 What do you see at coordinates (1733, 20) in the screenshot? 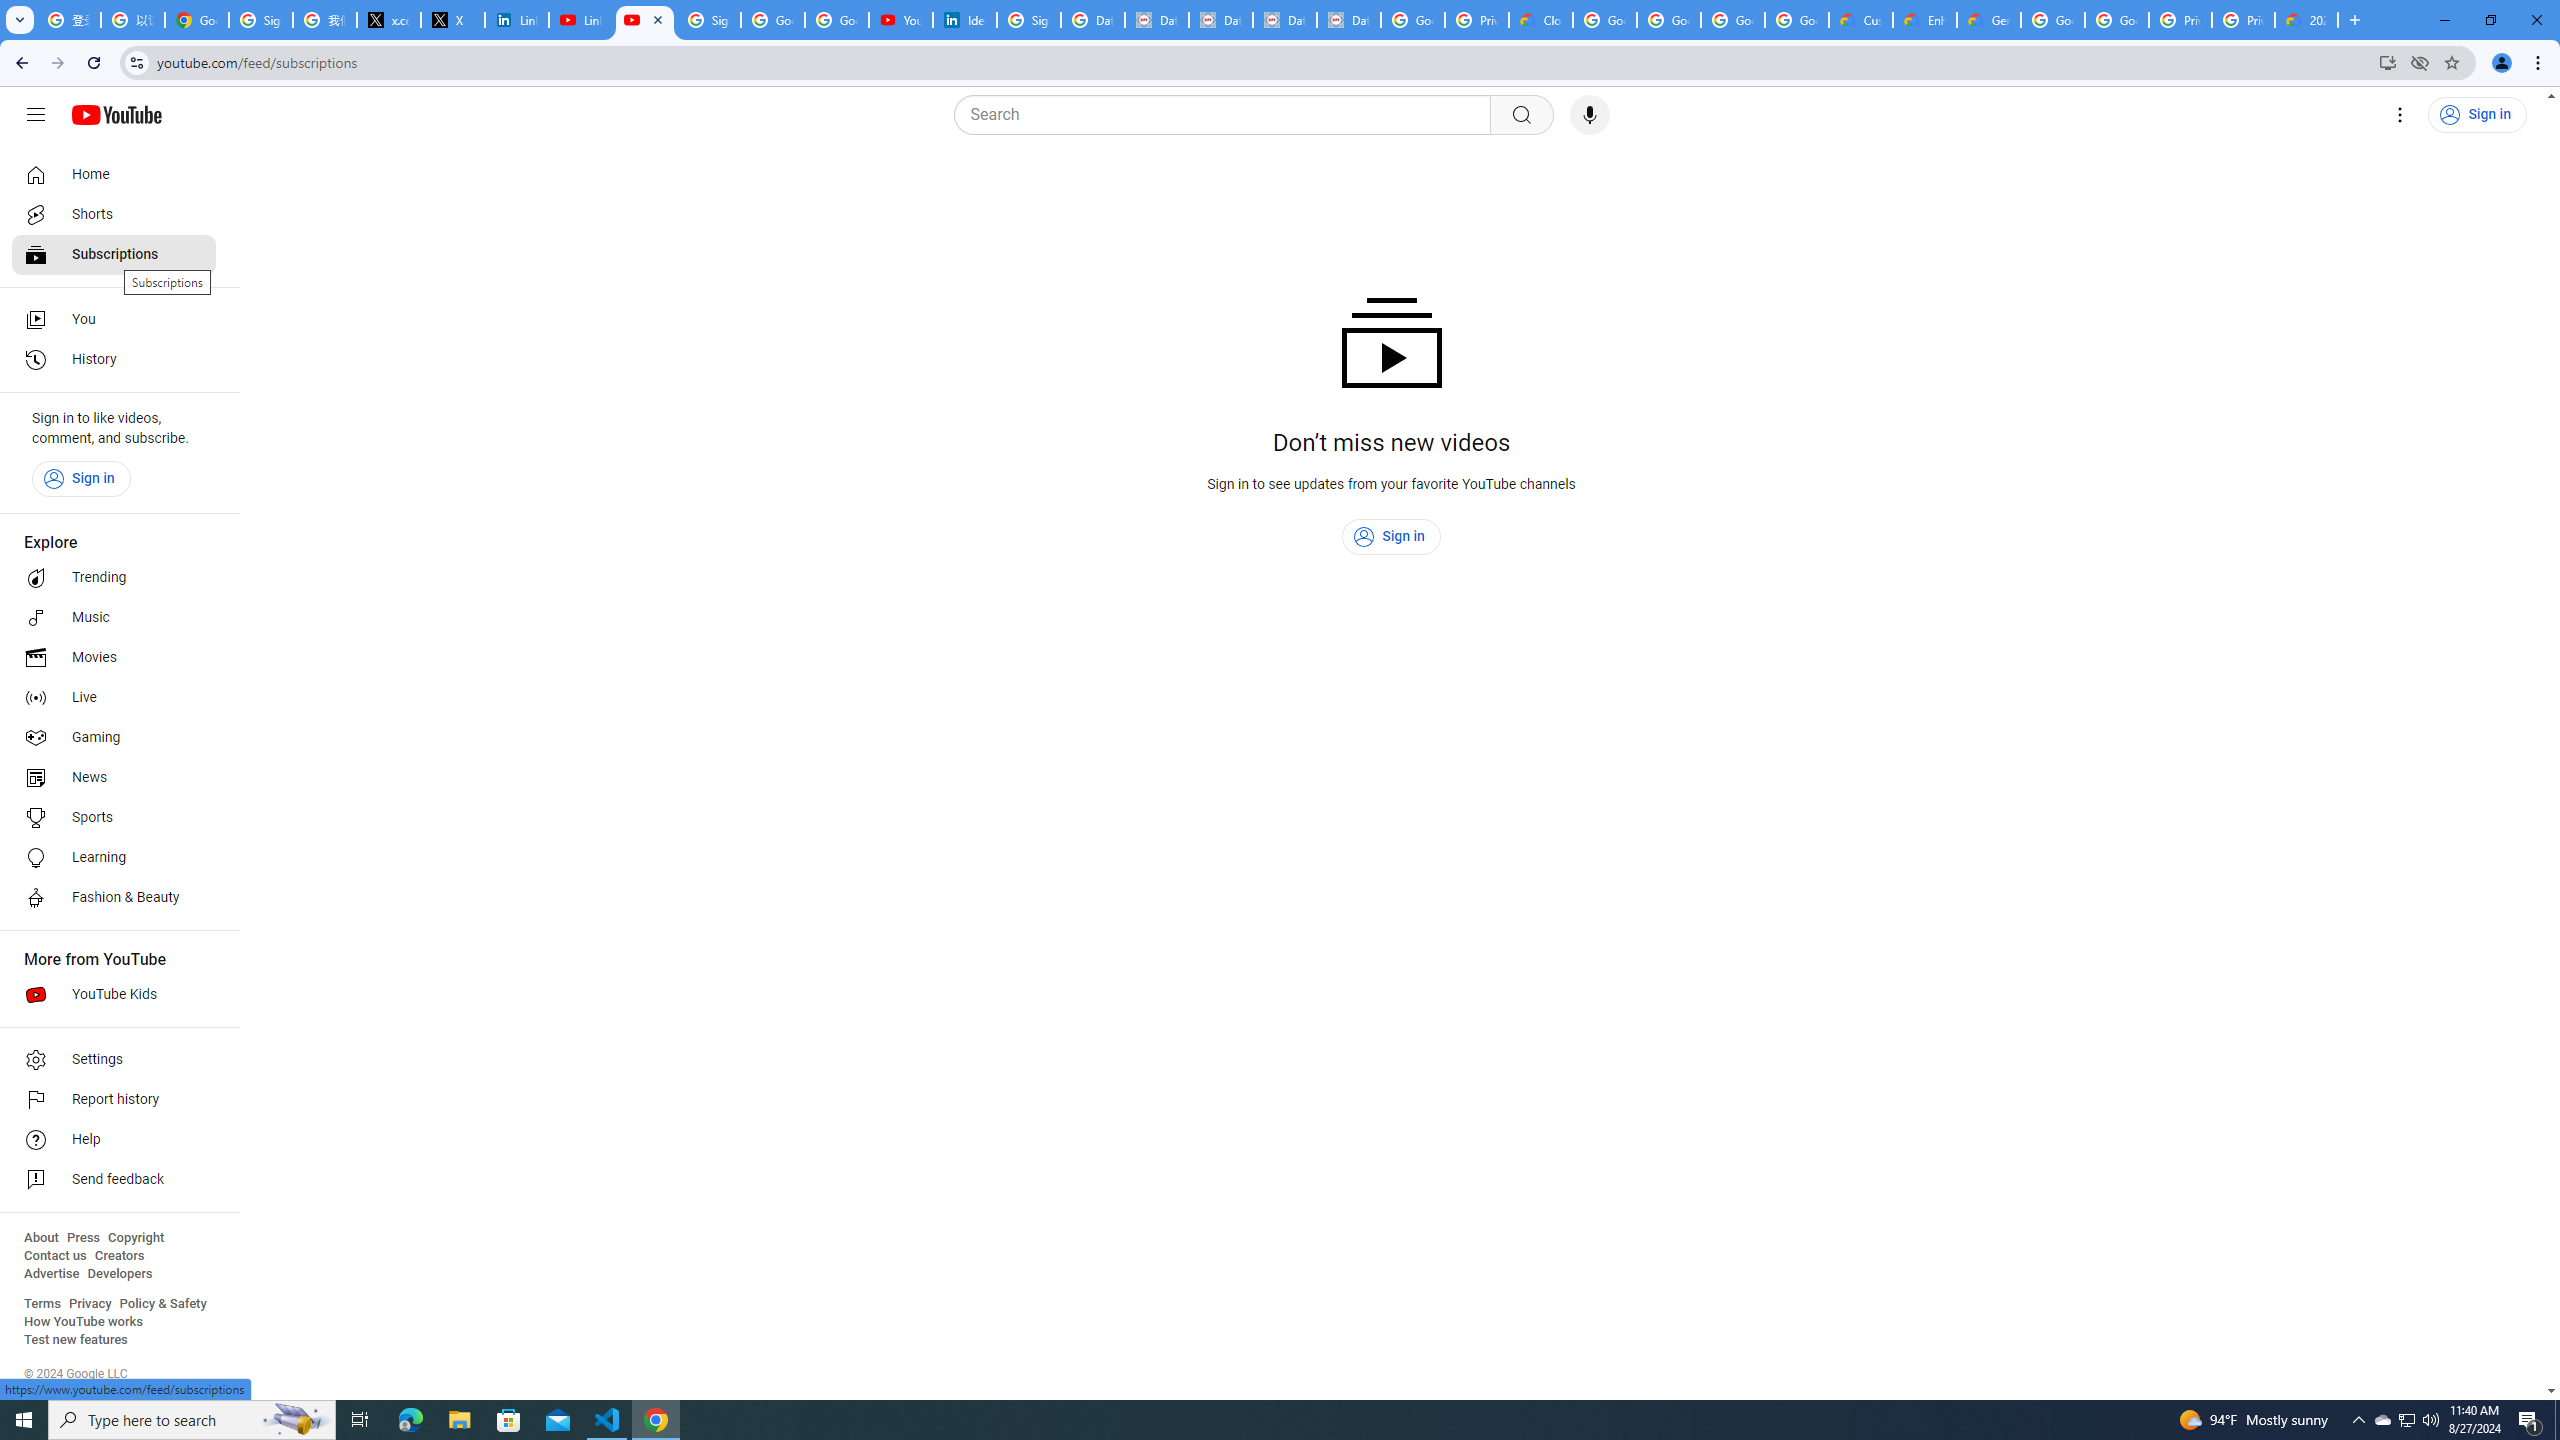
I see `Google Workspace - Specific Terms` at bounding box center [1733, 20].